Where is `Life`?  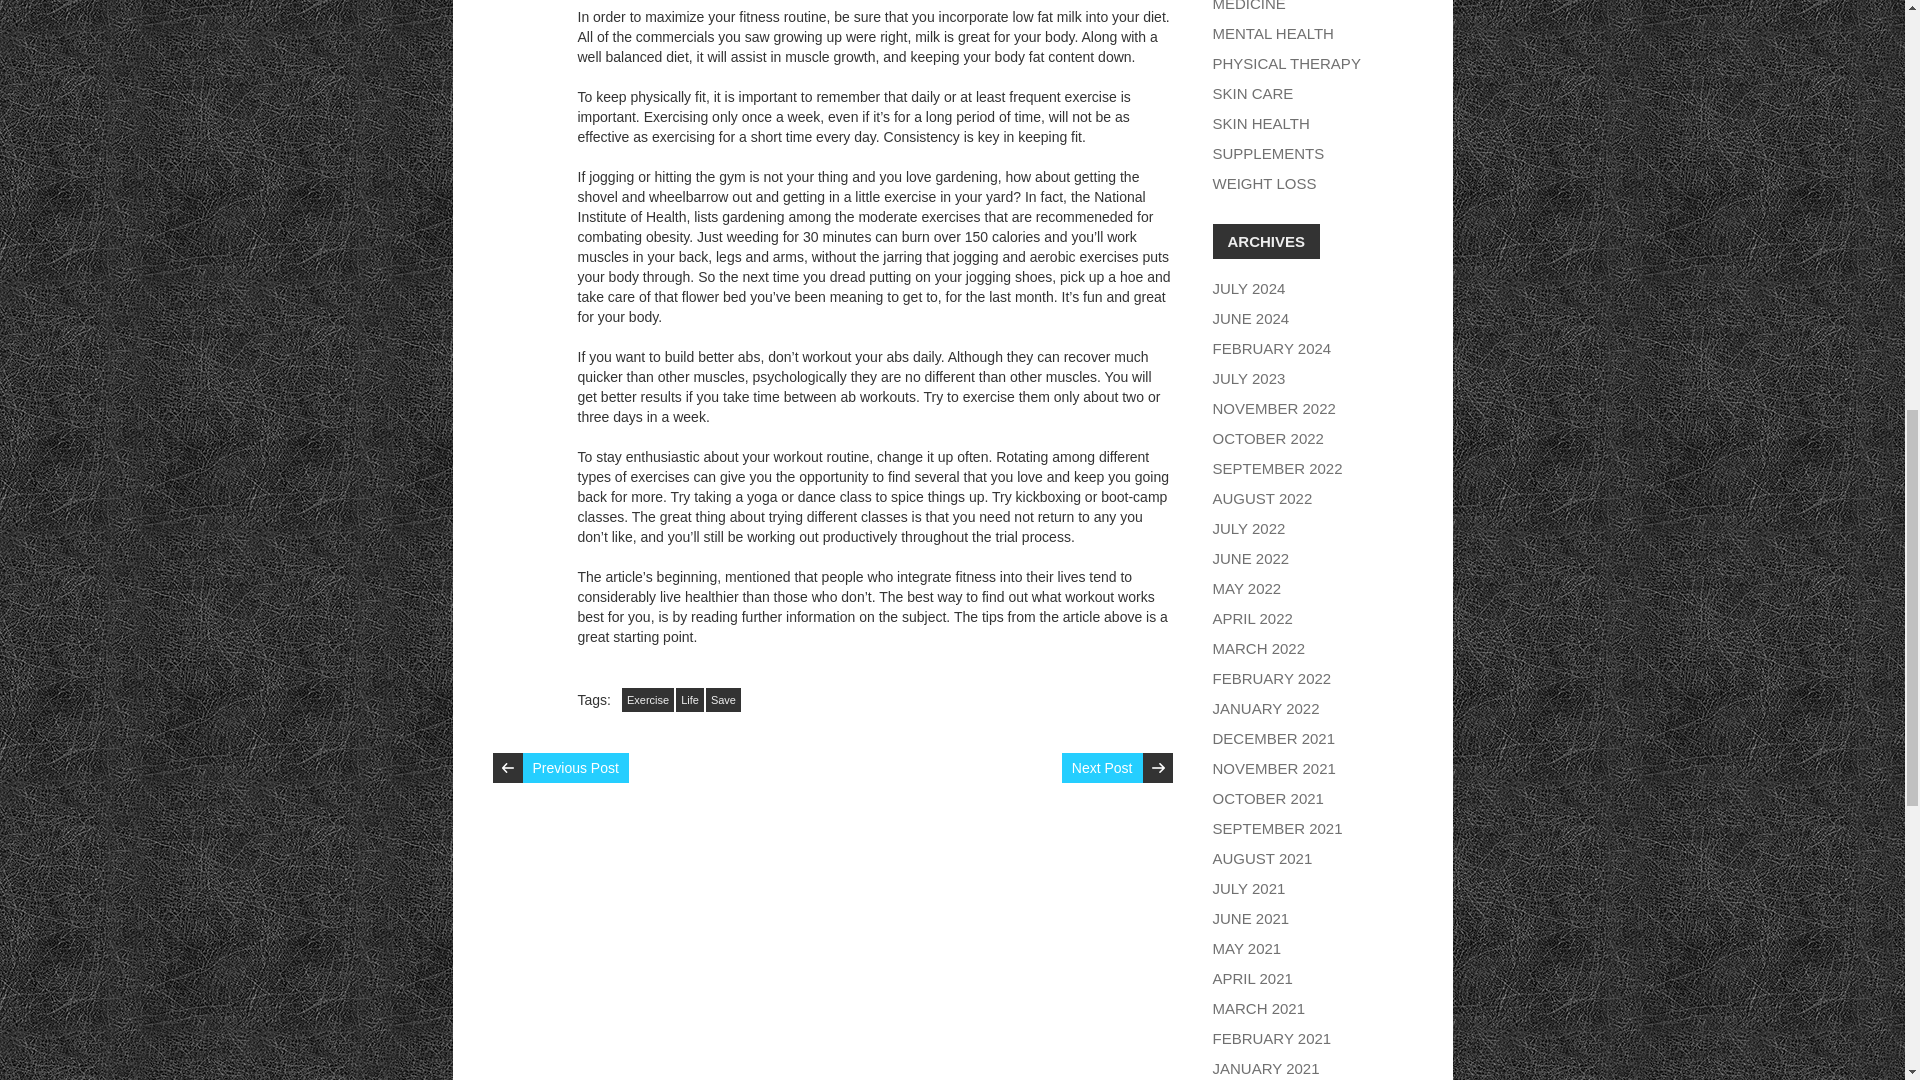 Life is located at coordinates (690, 699).